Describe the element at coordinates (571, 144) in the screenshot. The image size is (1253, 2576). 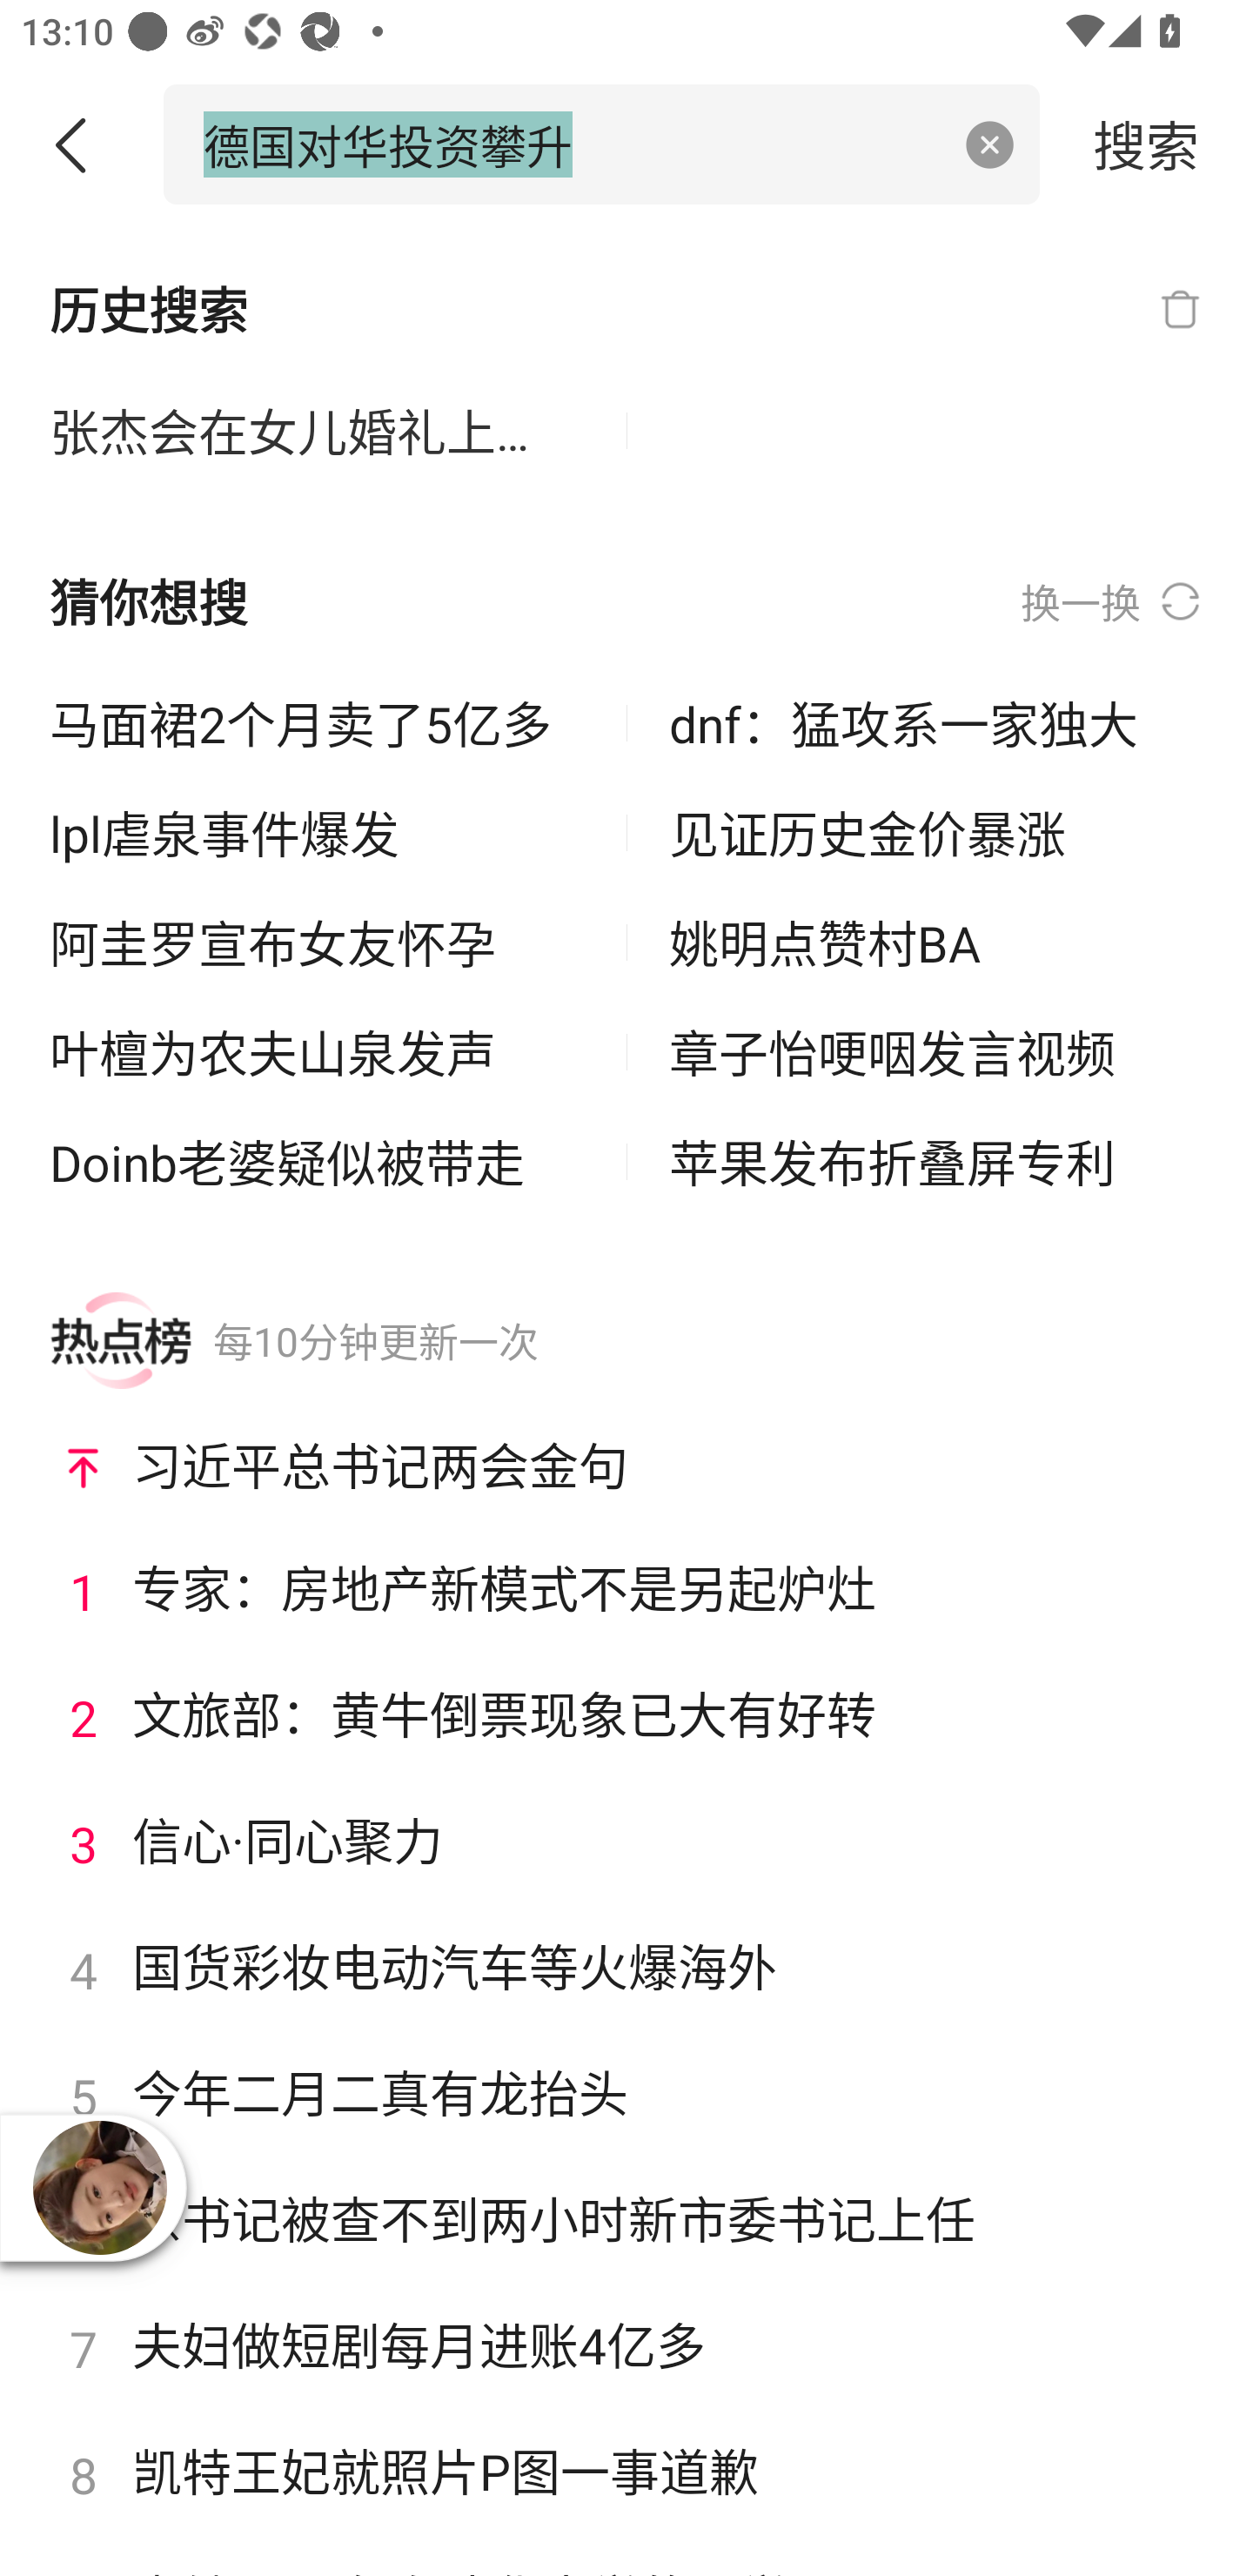
I see `德国对华投资攀升` at that location.